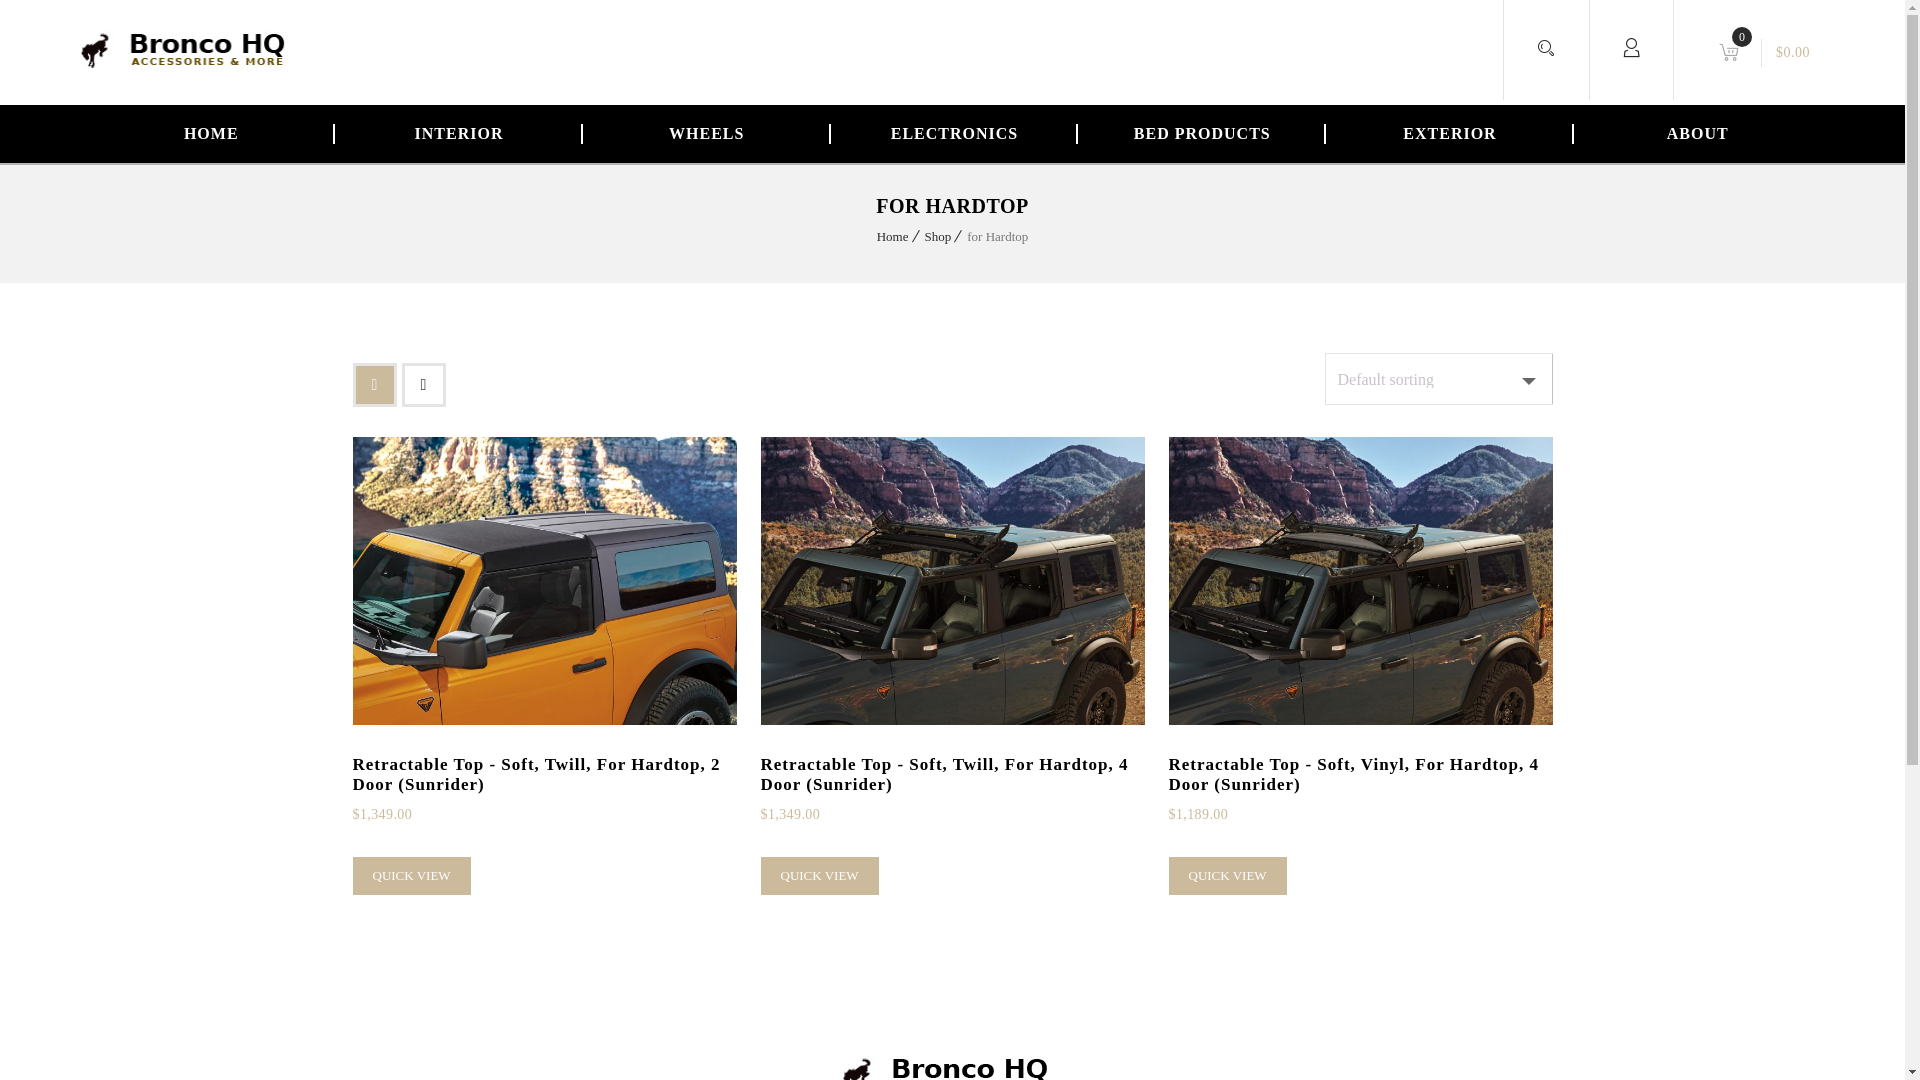  Describe the element at coordinates (707, 134) in the screenshot. I see `WHEELS` at that location.